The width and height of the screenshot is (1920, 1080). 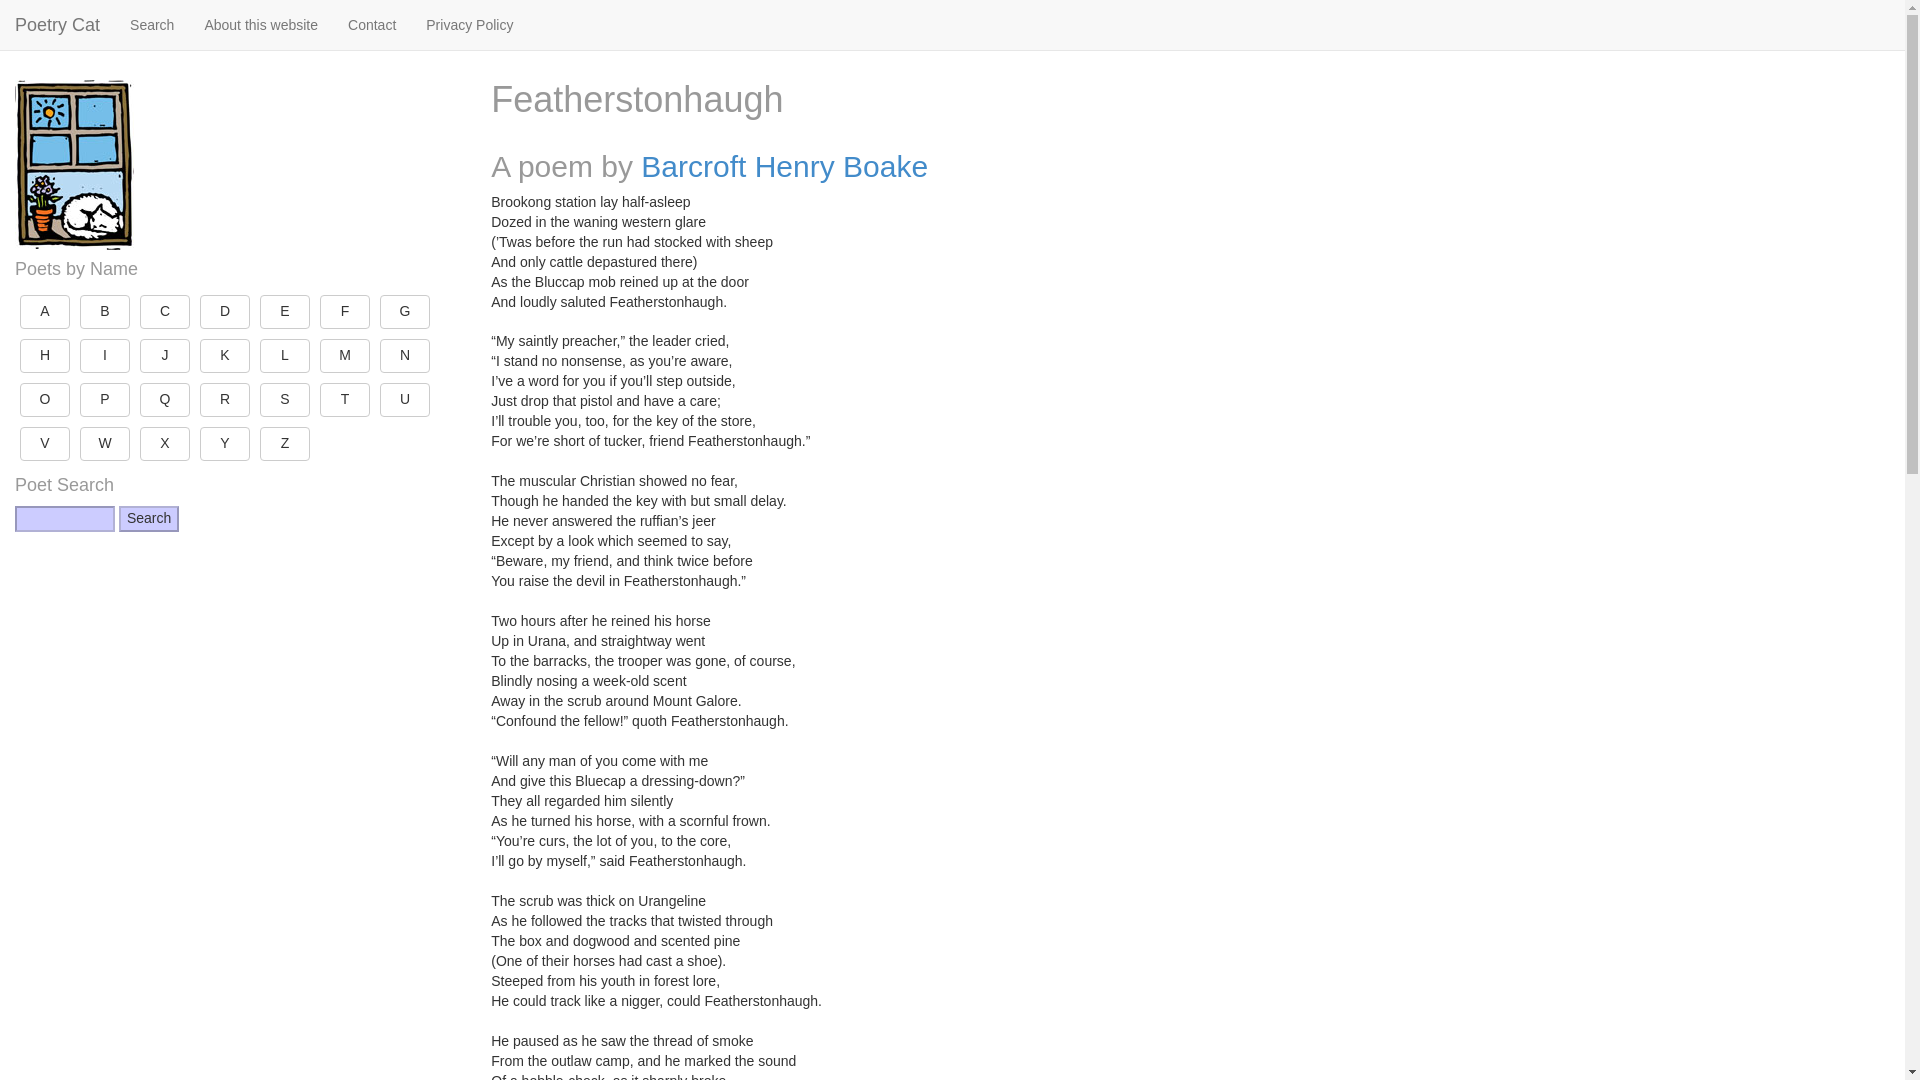 I want to click on Y, so click(x=224, y=444).